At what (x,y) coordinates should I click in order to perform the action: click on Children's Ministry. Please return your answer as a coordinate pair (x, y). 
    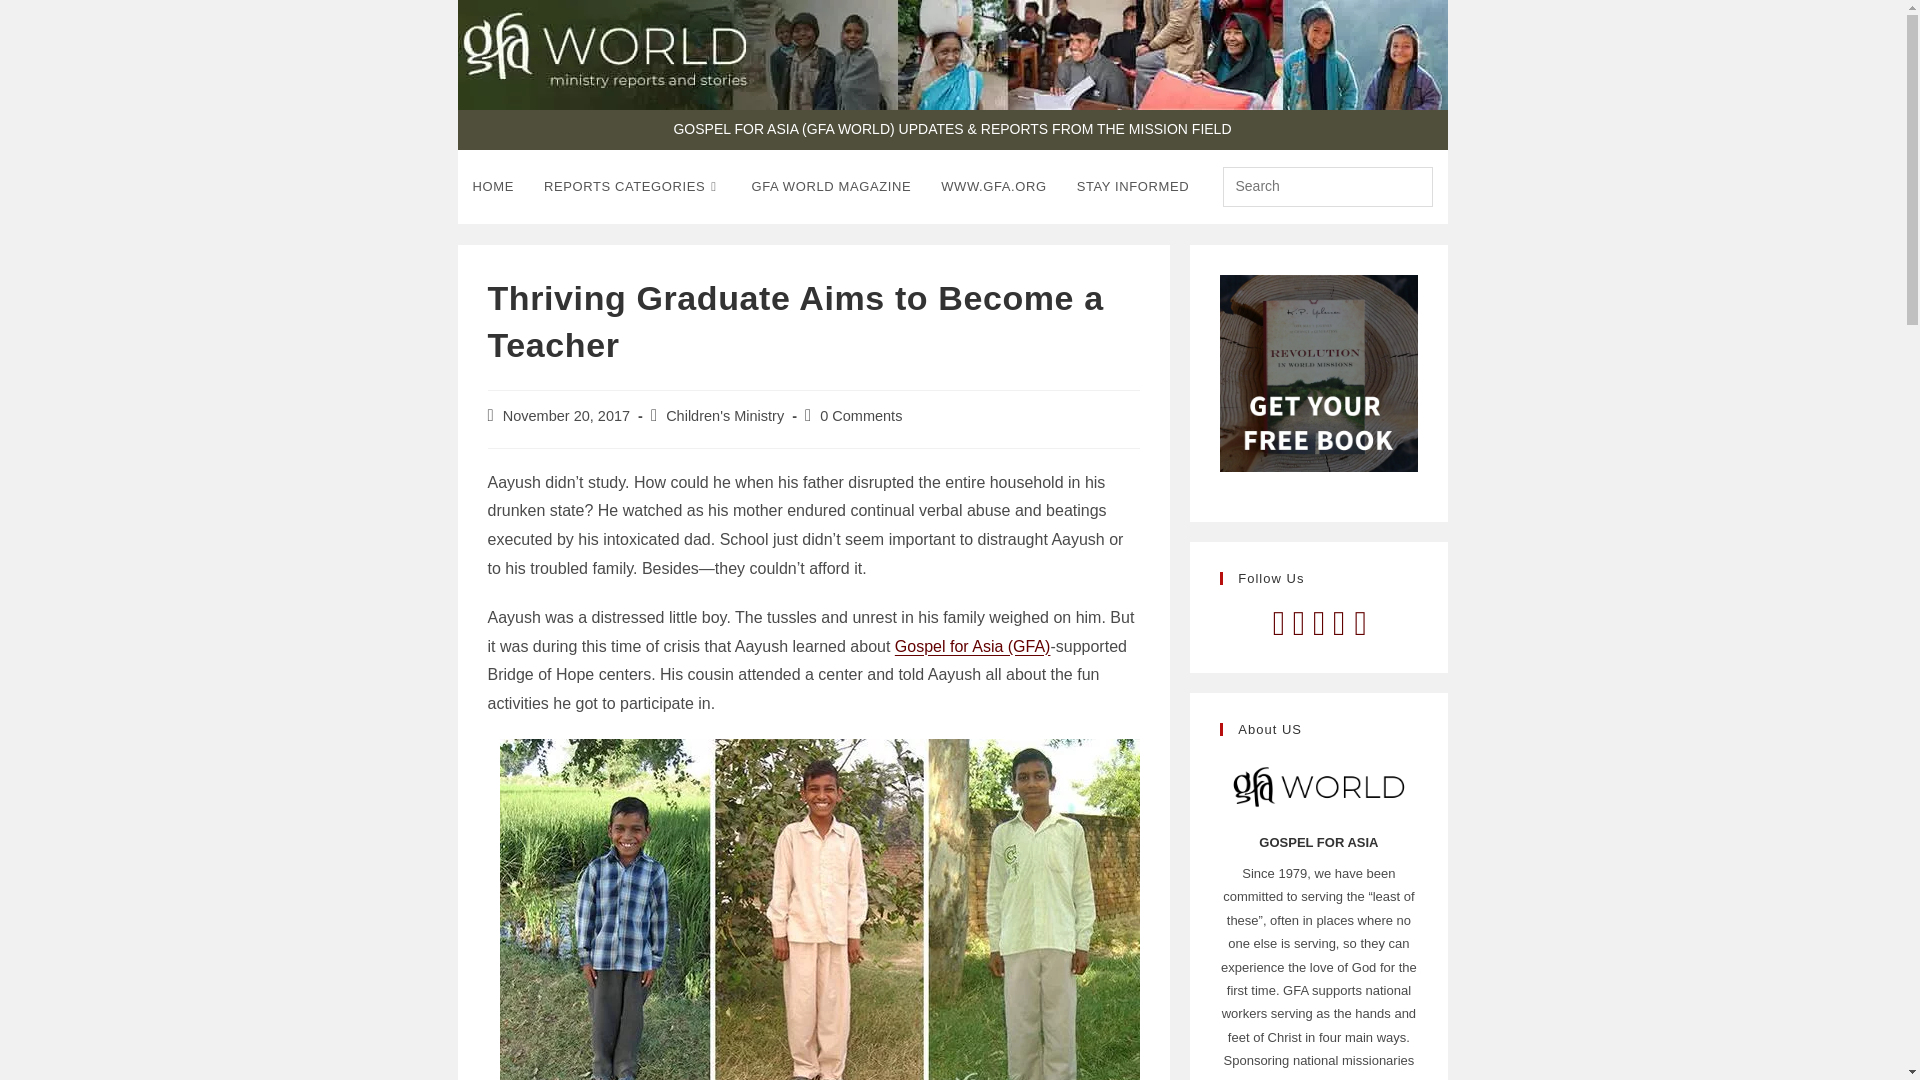
    Looking at the image, I should click on (724, 416).